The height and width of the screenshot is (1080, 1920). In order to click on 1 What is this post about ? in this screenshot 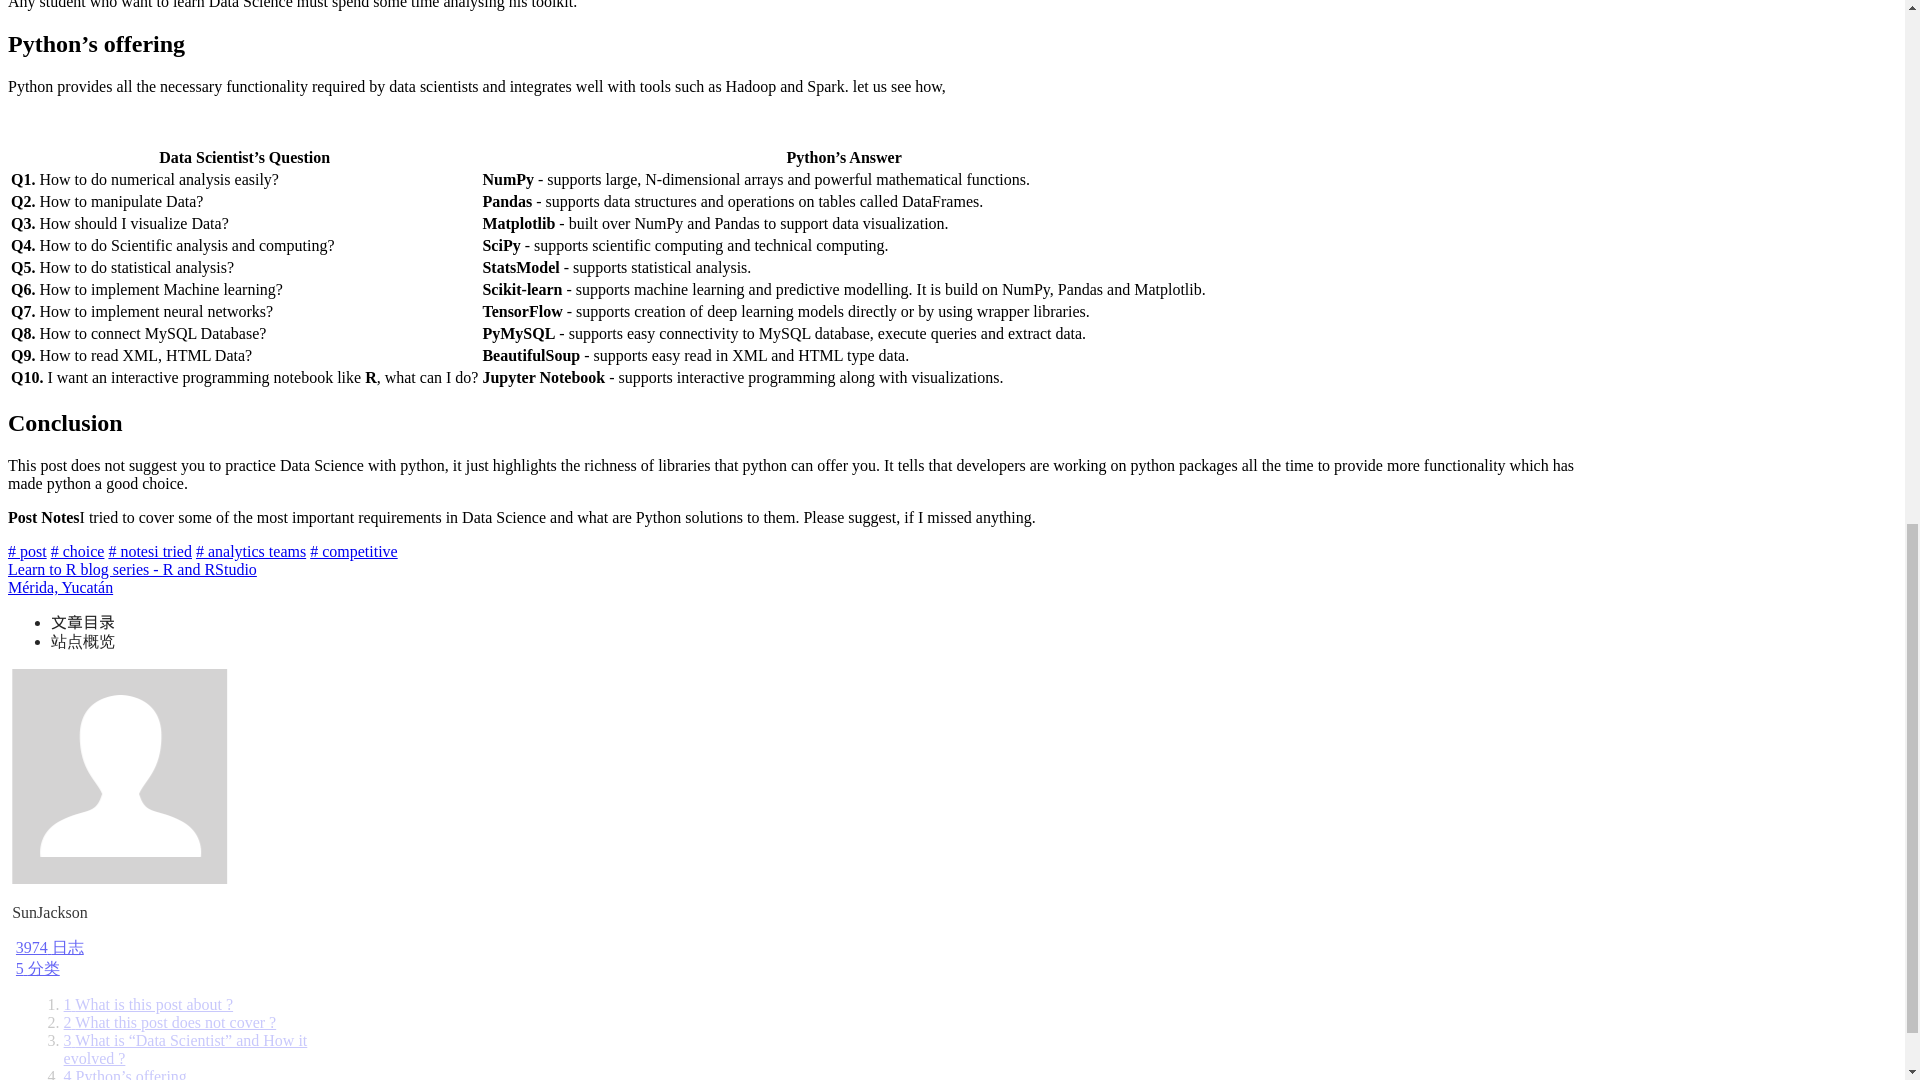, I will do `click(148, 1004)`.